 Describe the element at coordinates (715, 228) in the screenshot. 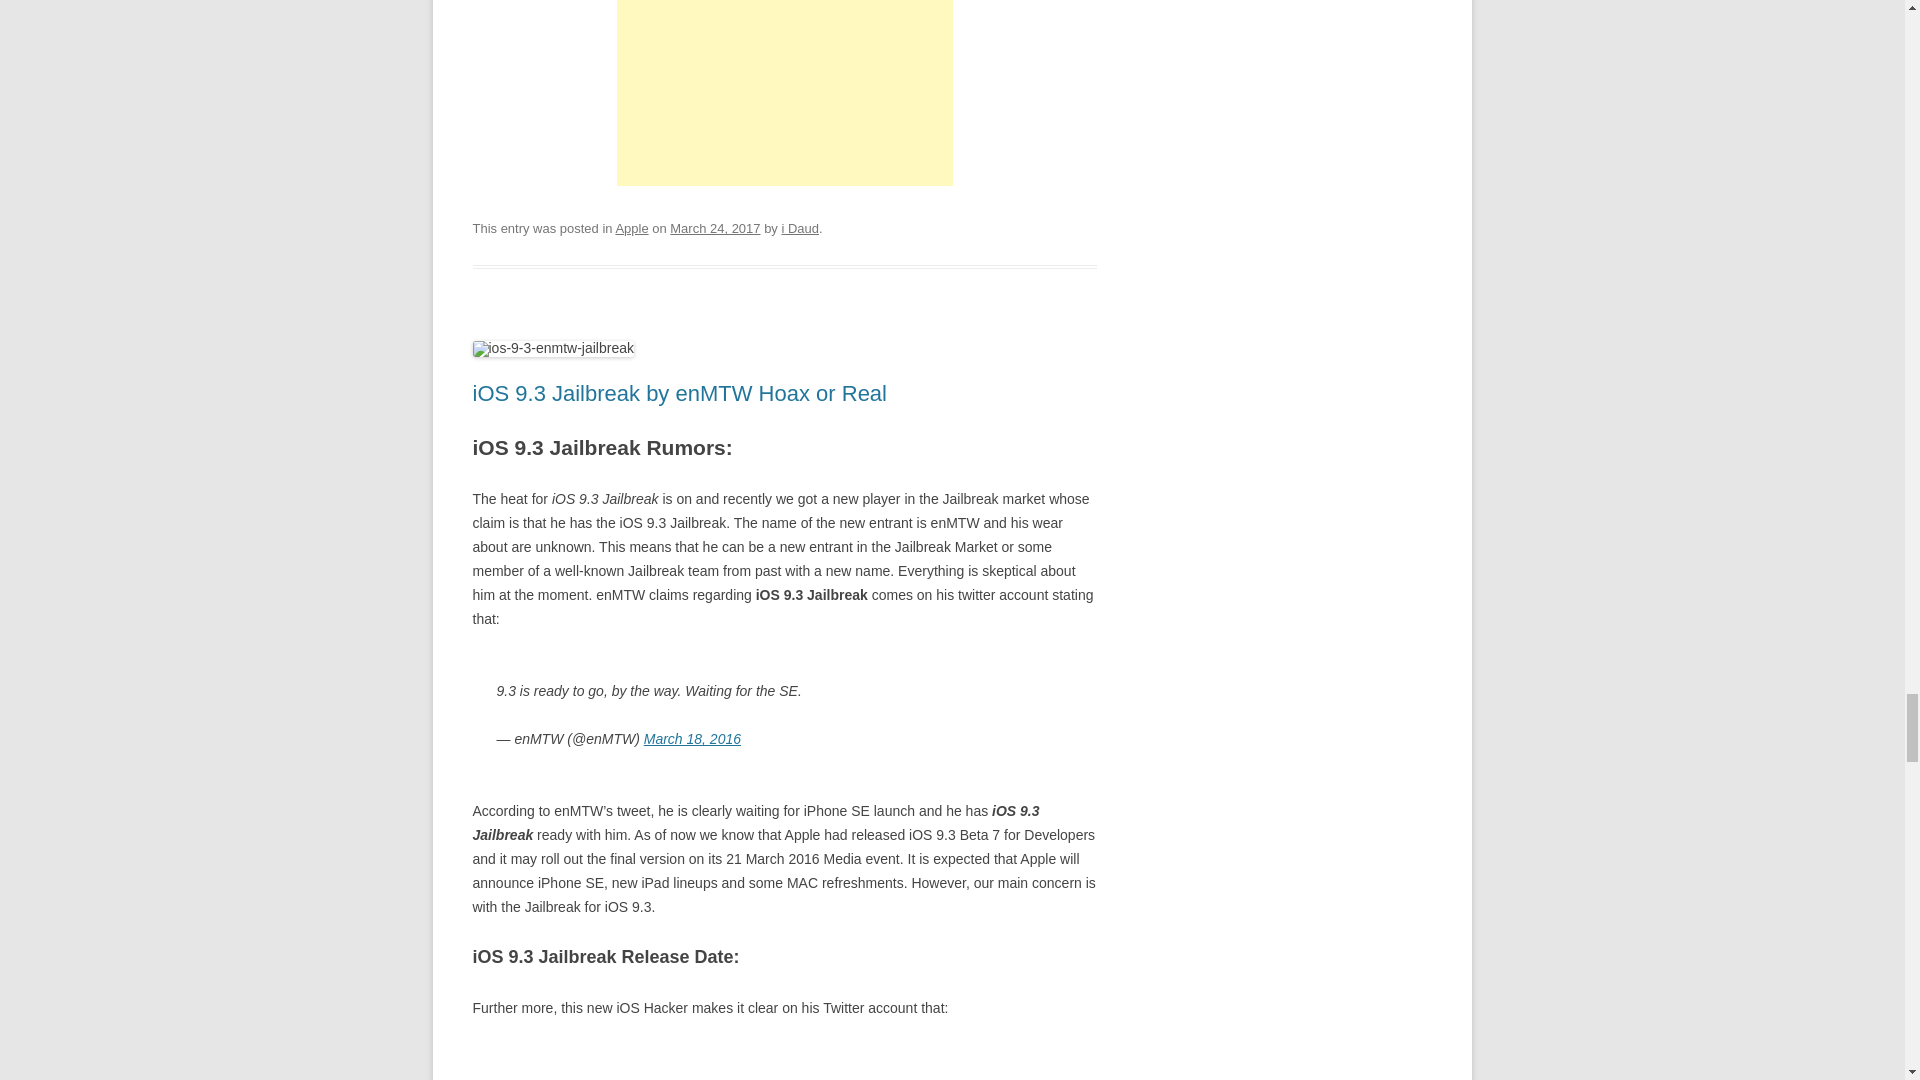

I see `10:28 PM` at that location.